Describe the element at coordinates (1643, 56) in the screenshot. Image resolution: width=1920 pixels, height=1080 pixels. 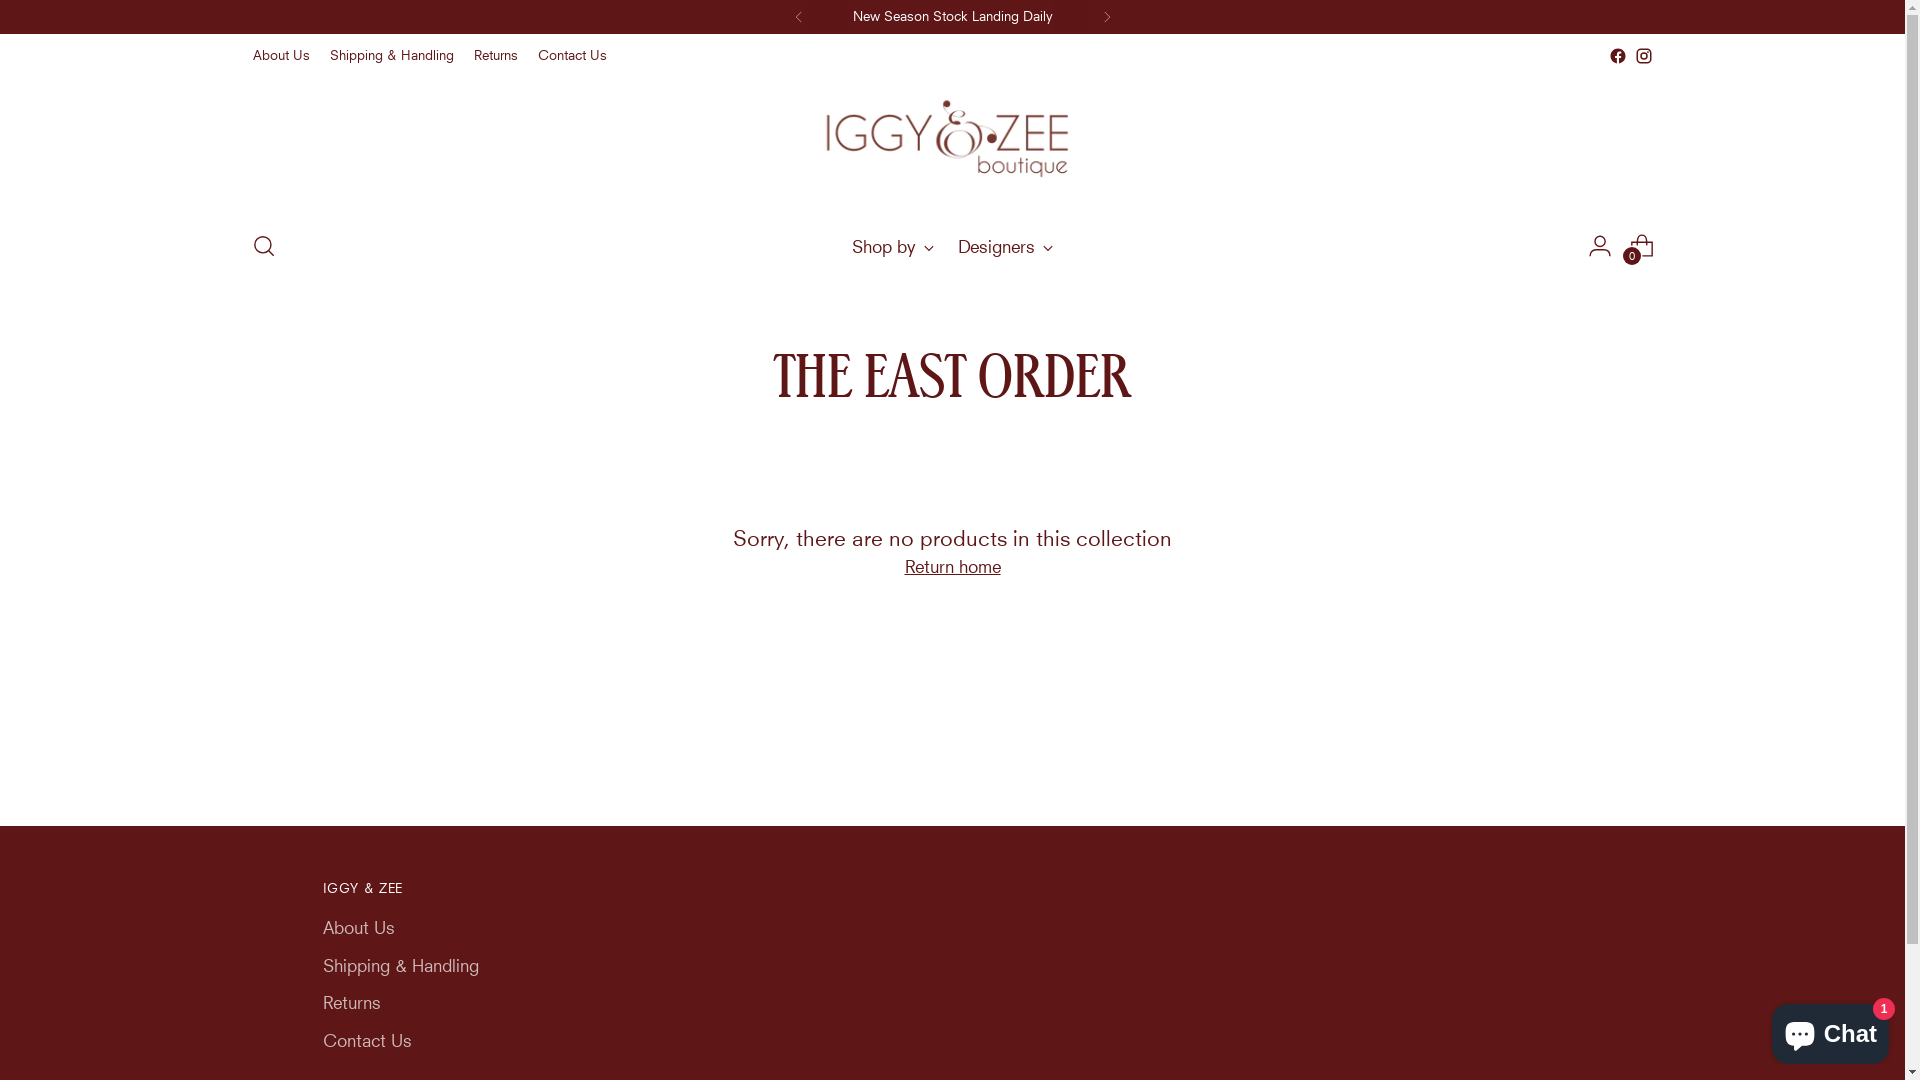
I see `Iggy & Zee on Instagram` at that location.